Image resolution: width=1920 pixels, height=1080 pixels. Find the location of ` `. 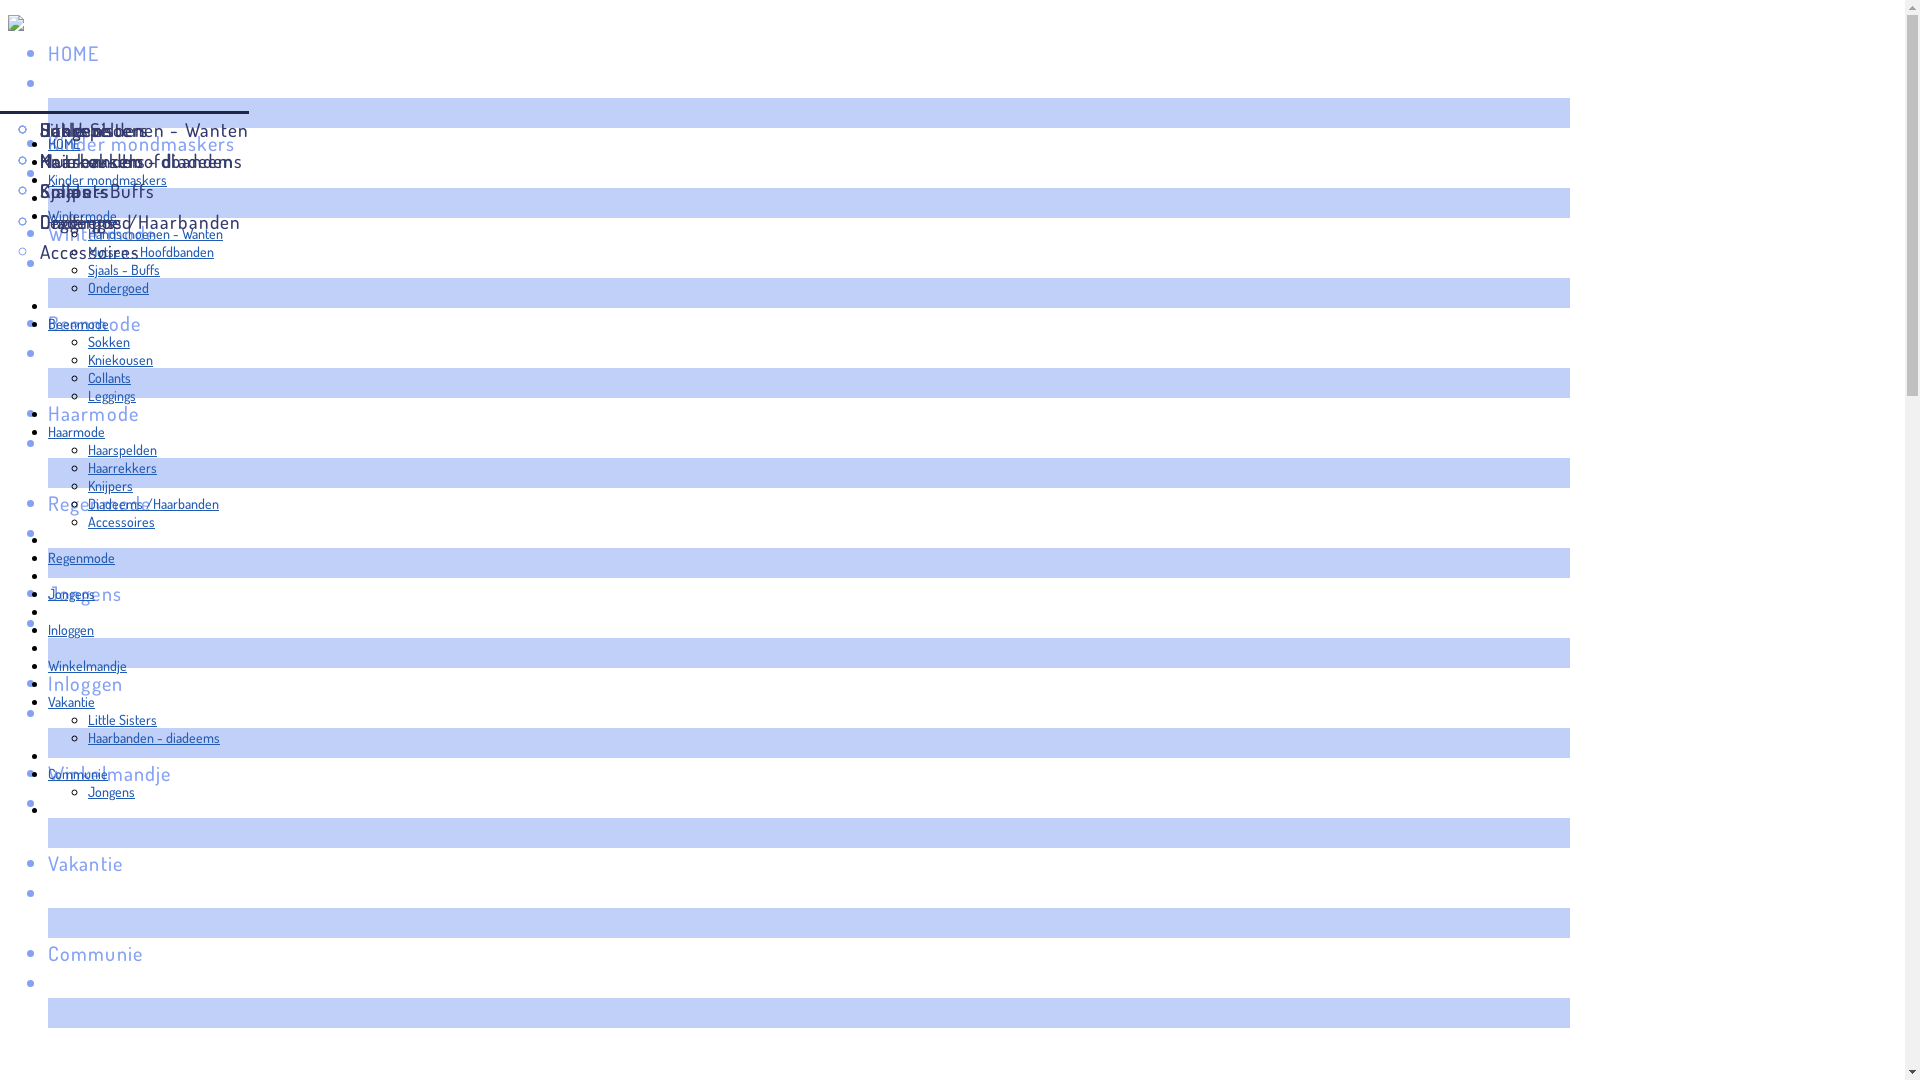

  is located at coordinates (809, 473).